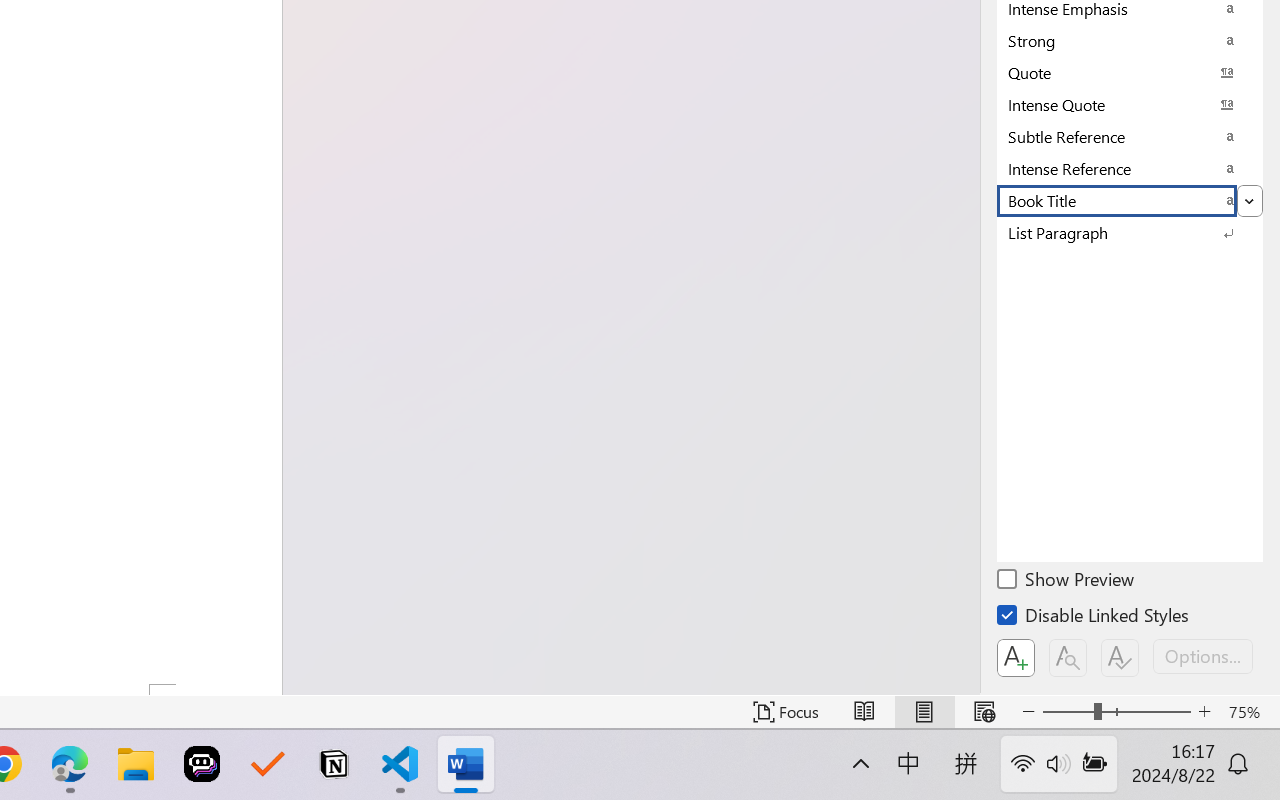 The height and width of the screenshot is (800, 1280). Describe the element at coordinates (1130, 136) in the screenshot. I see `Subtle Reference` at that location.